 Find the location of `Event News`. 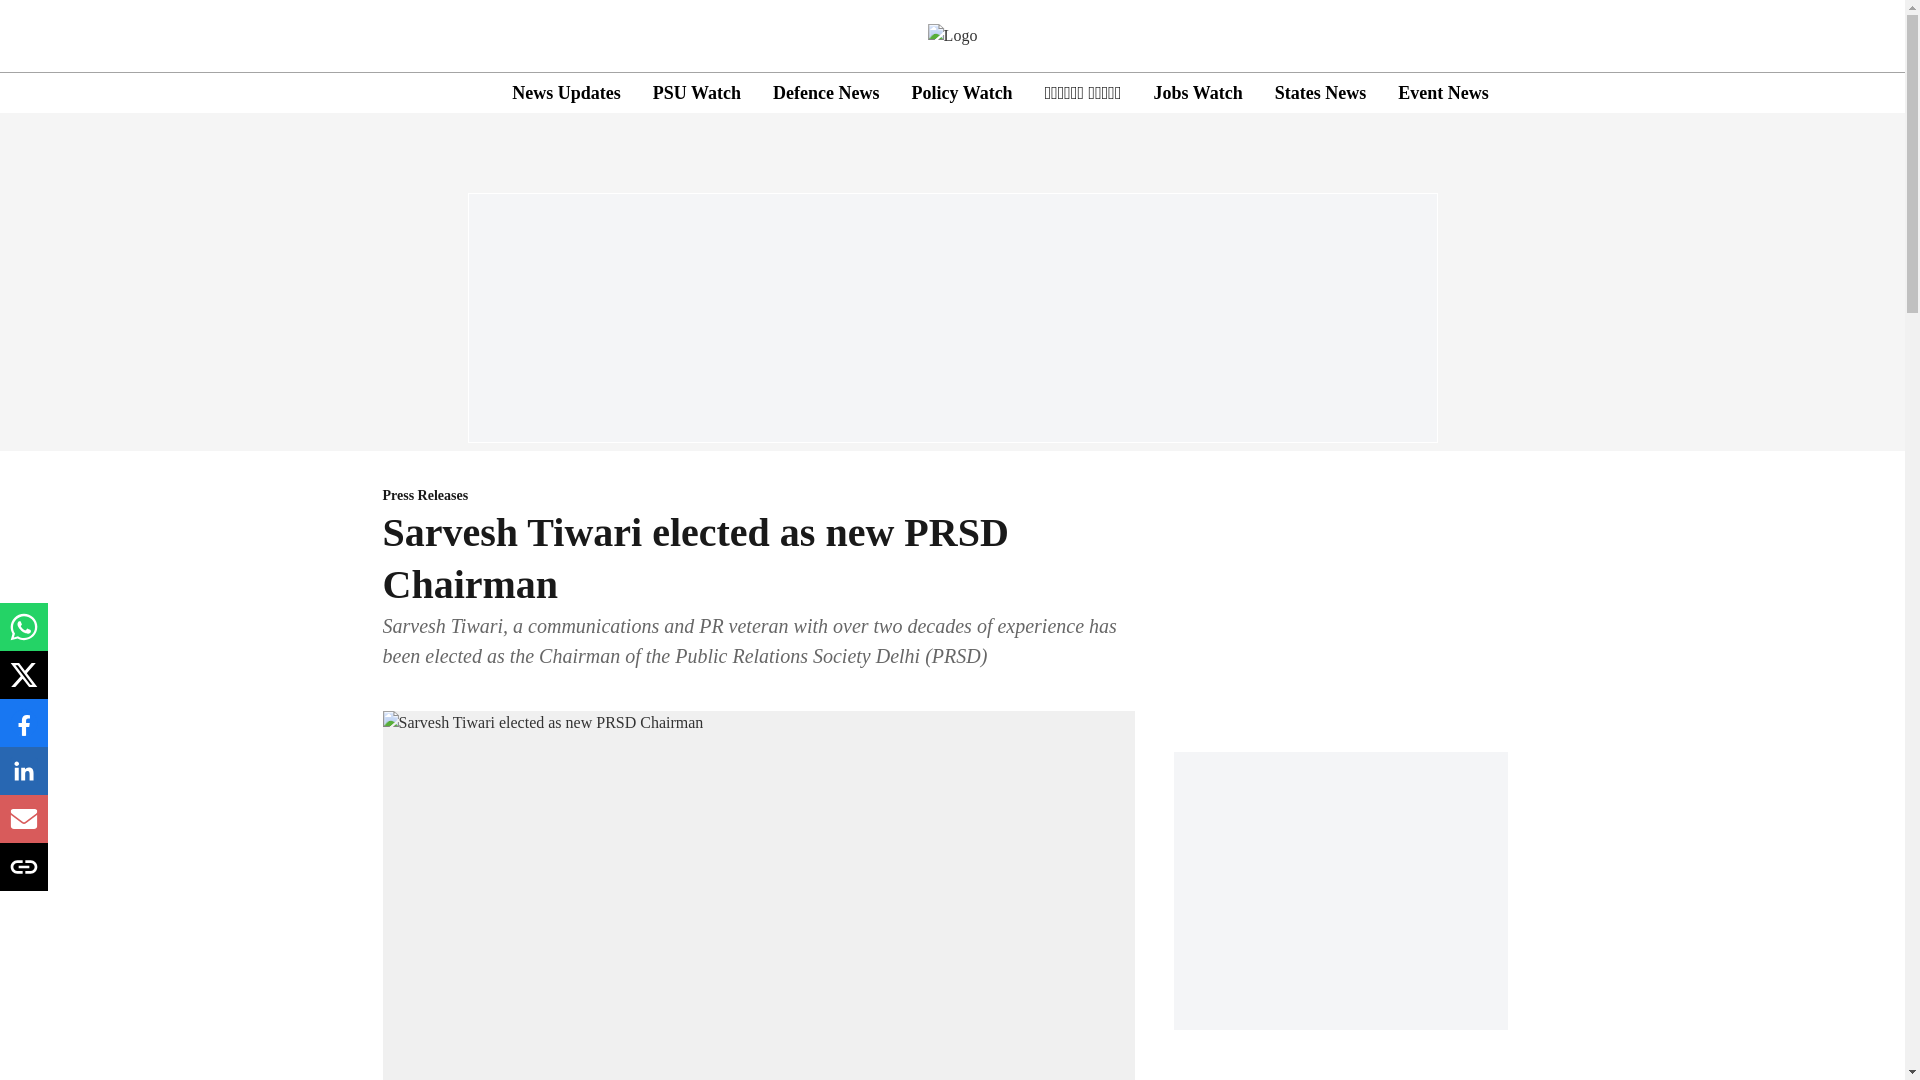

Event News is located at coordinates (1443, 92).